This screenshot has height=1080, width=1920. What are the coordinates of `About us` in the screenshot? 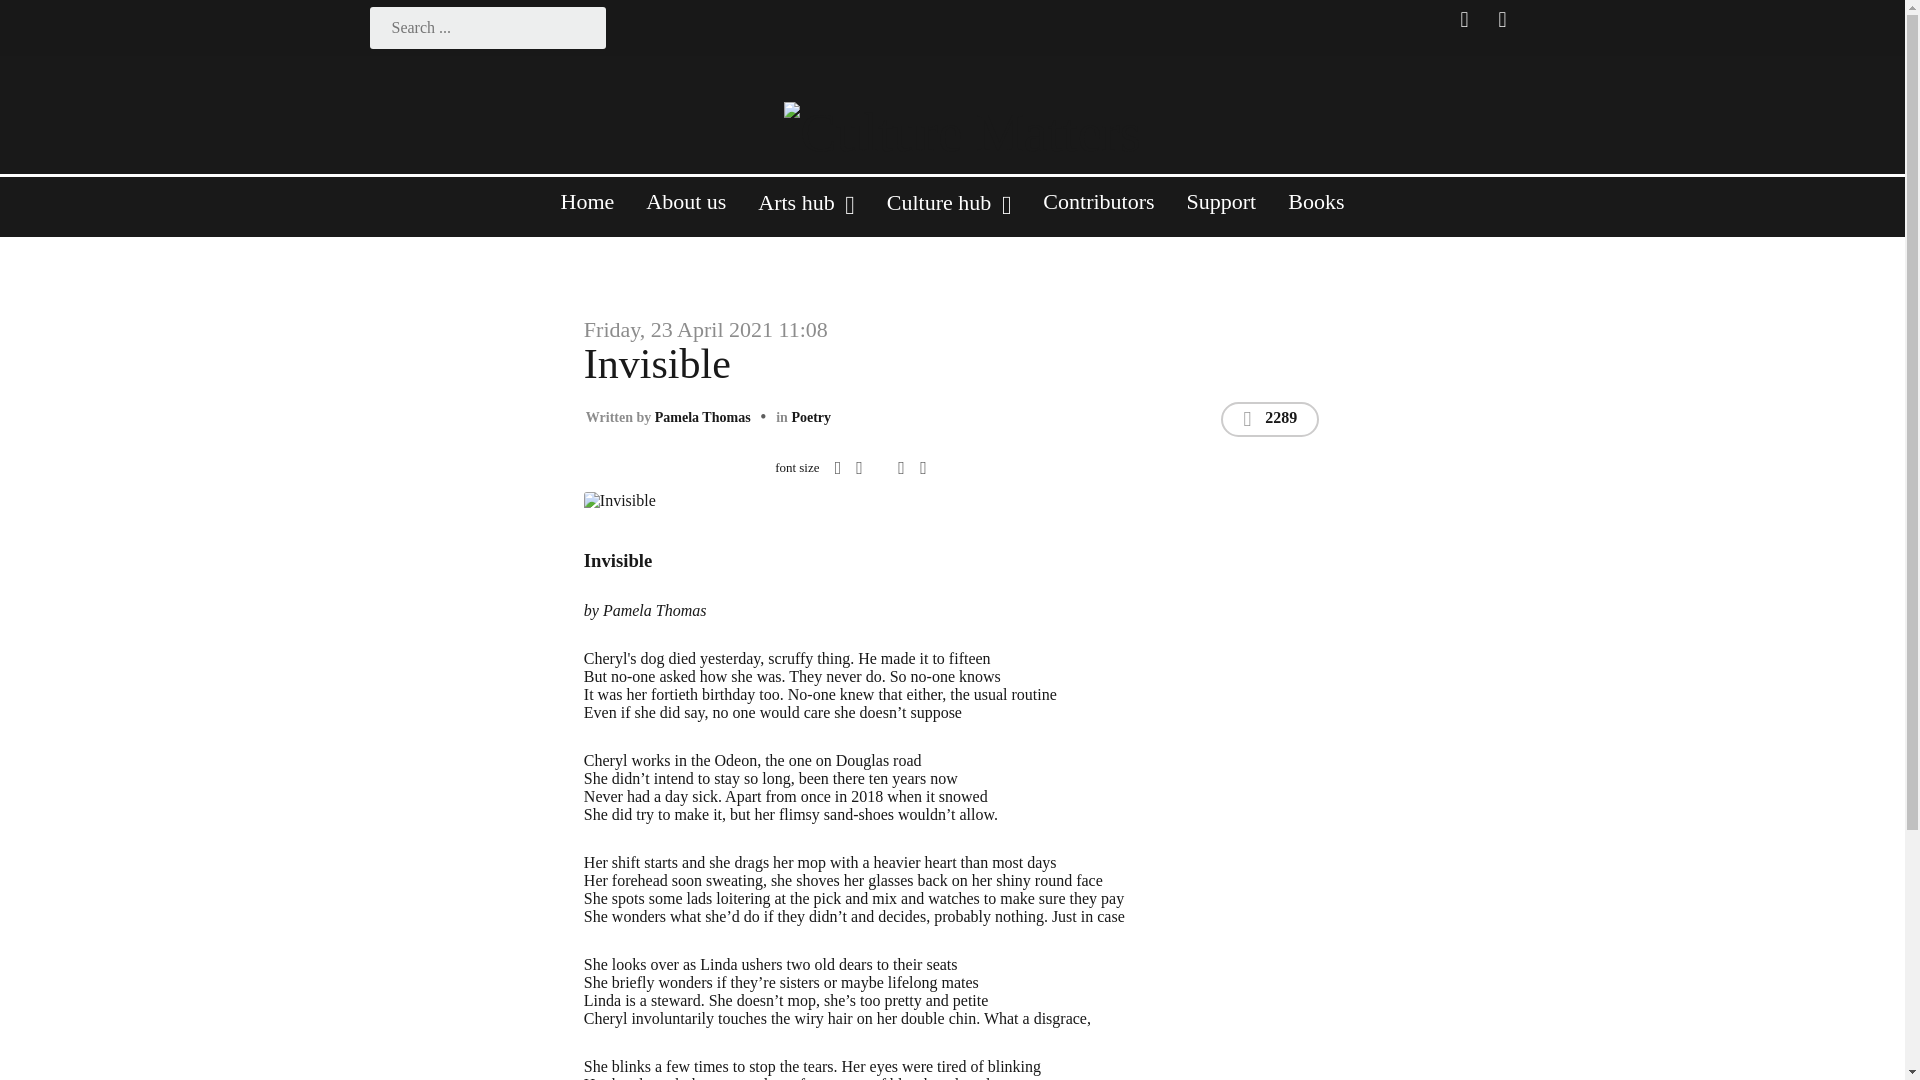 It's located at (685, 210).